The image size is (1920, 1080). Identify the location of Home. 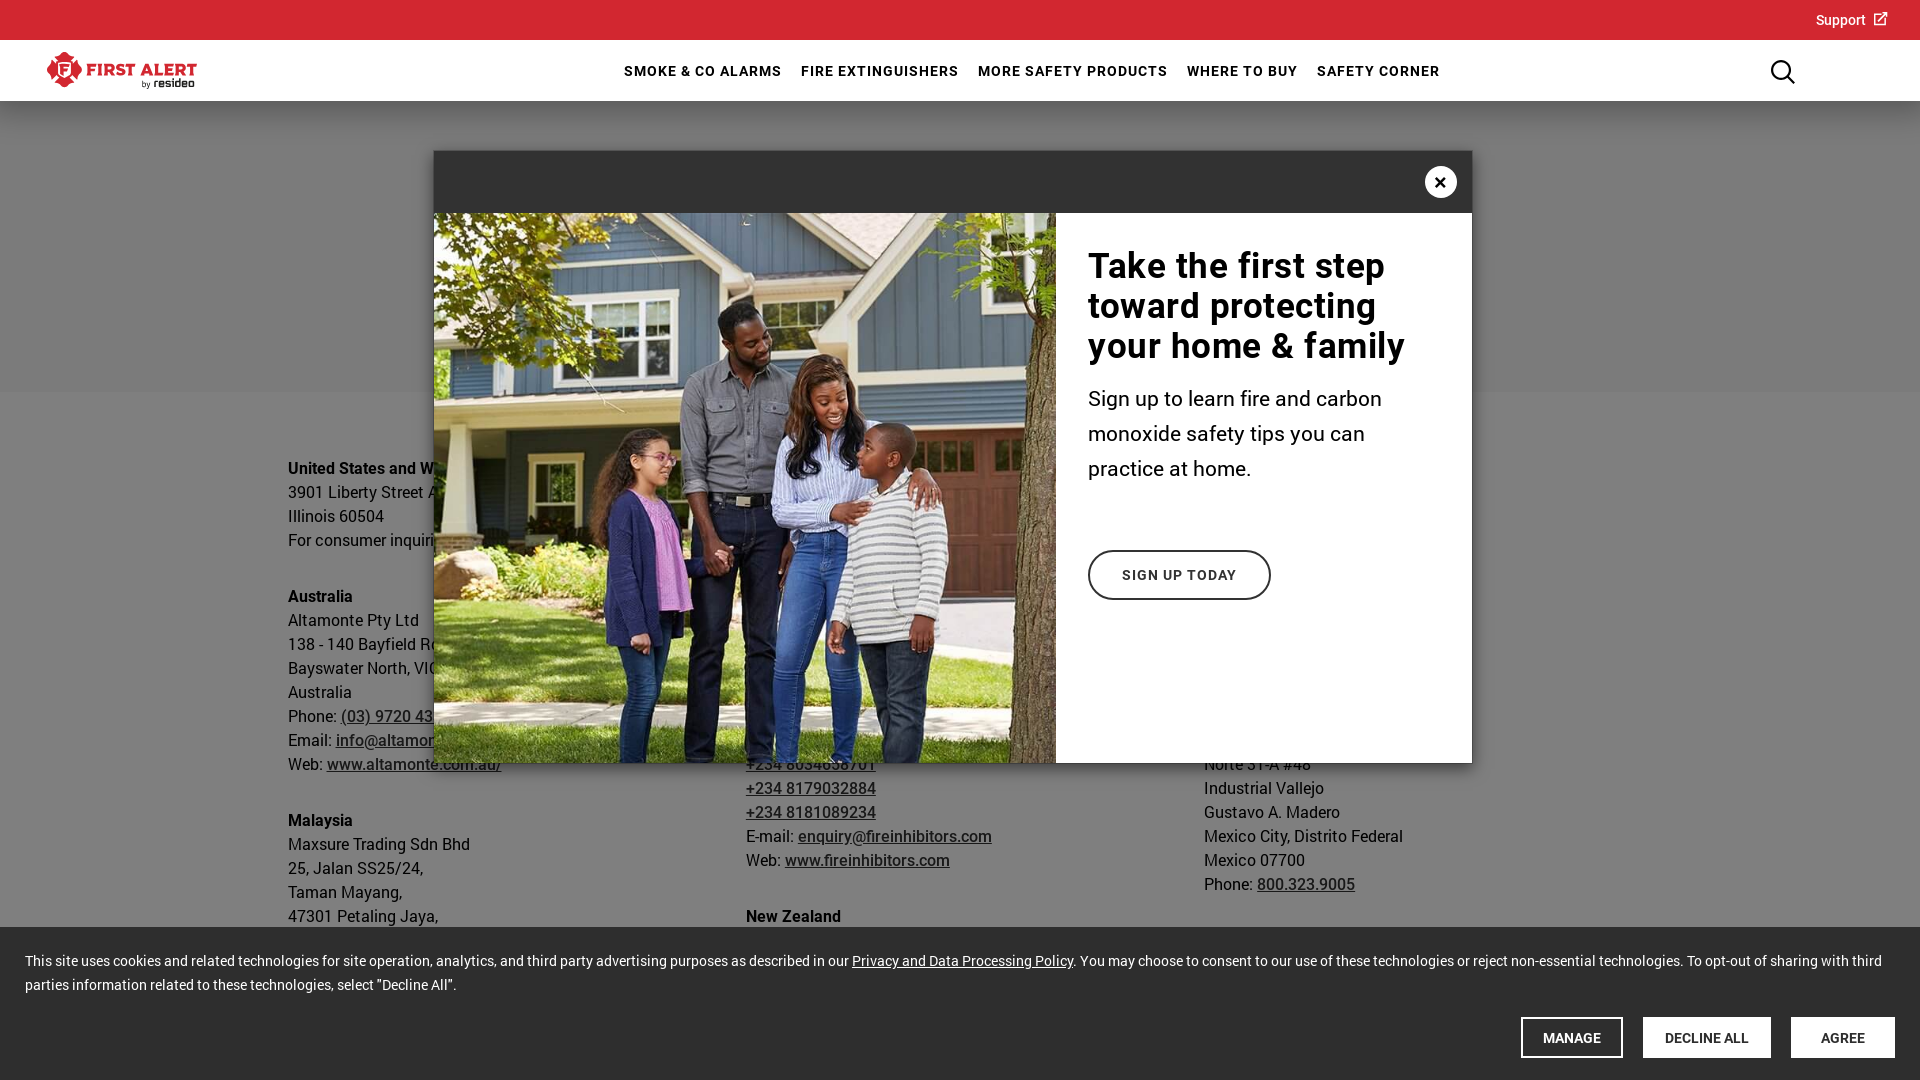
(122, 70).